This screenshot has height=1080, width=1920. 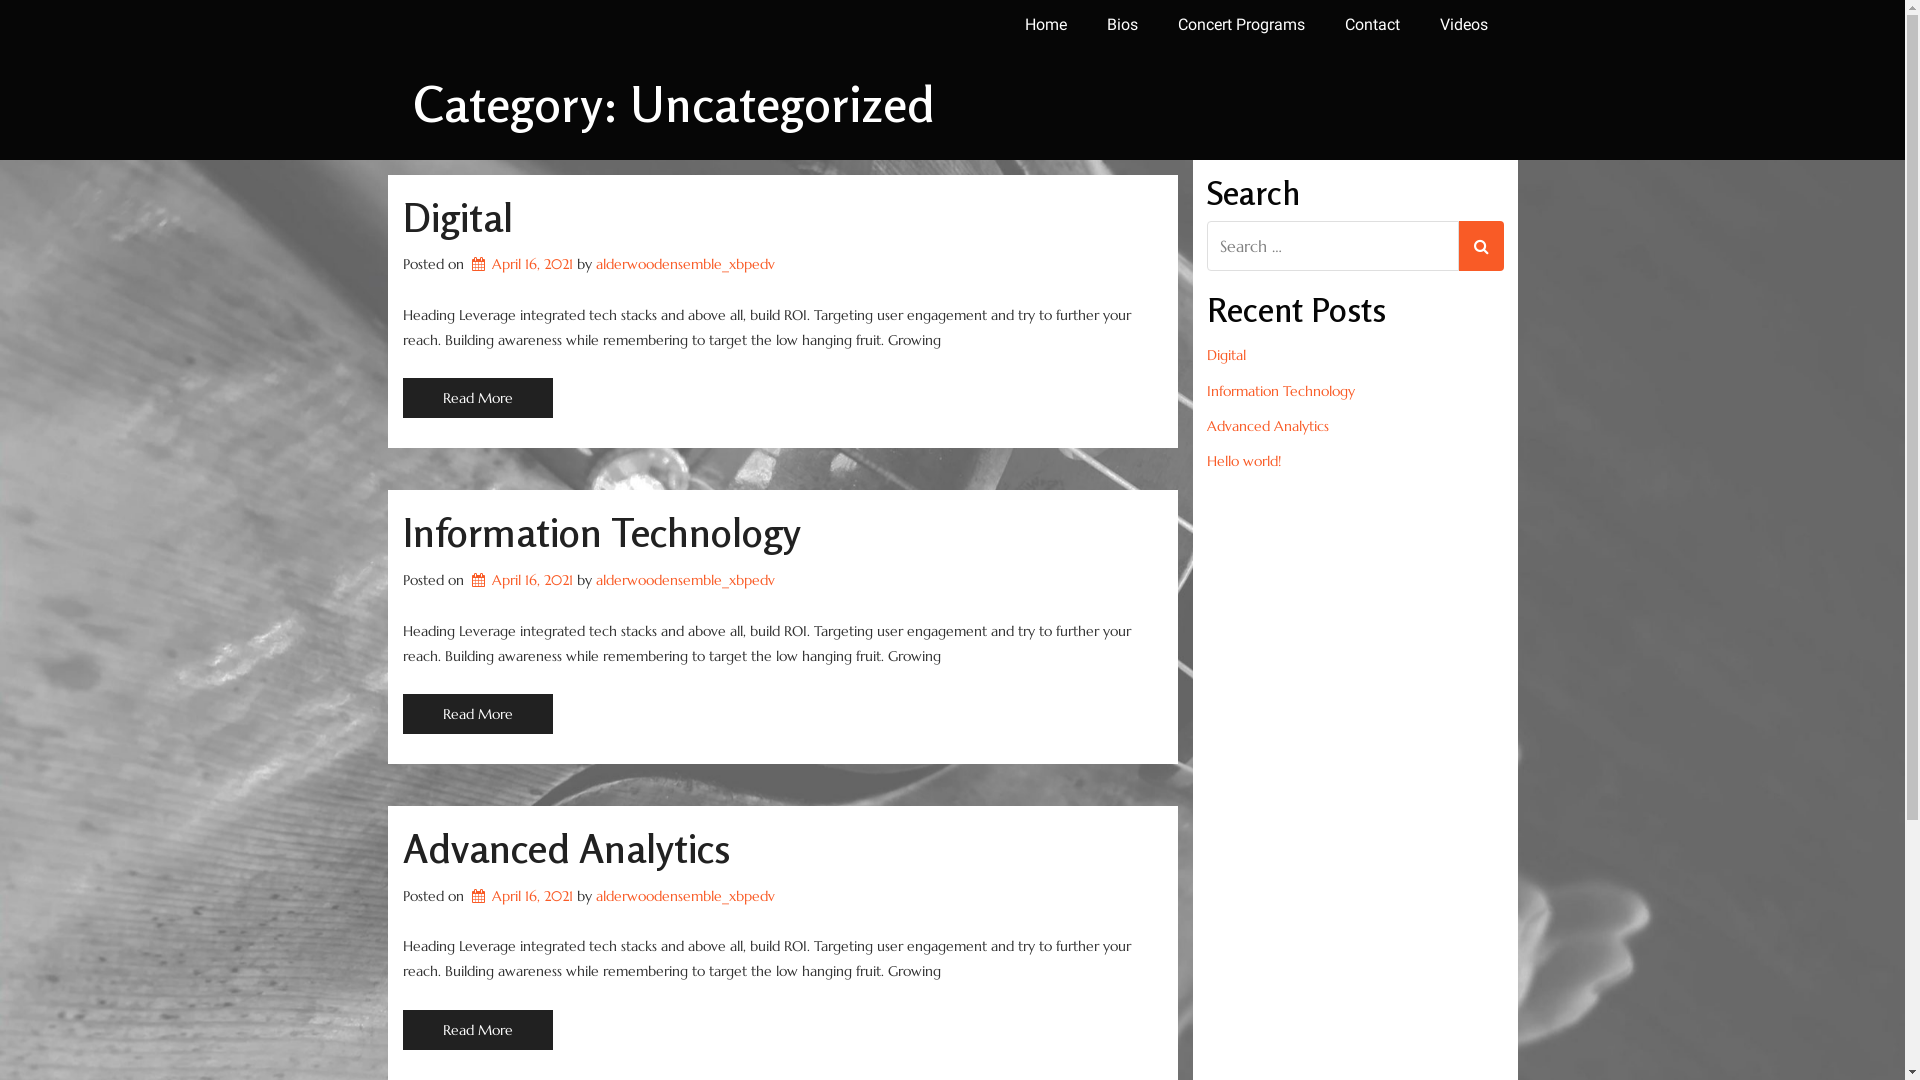 What do you see at coordinates (601, 532) in the screenshot?
I see `Information Technology` at bounding box center [601, 532].